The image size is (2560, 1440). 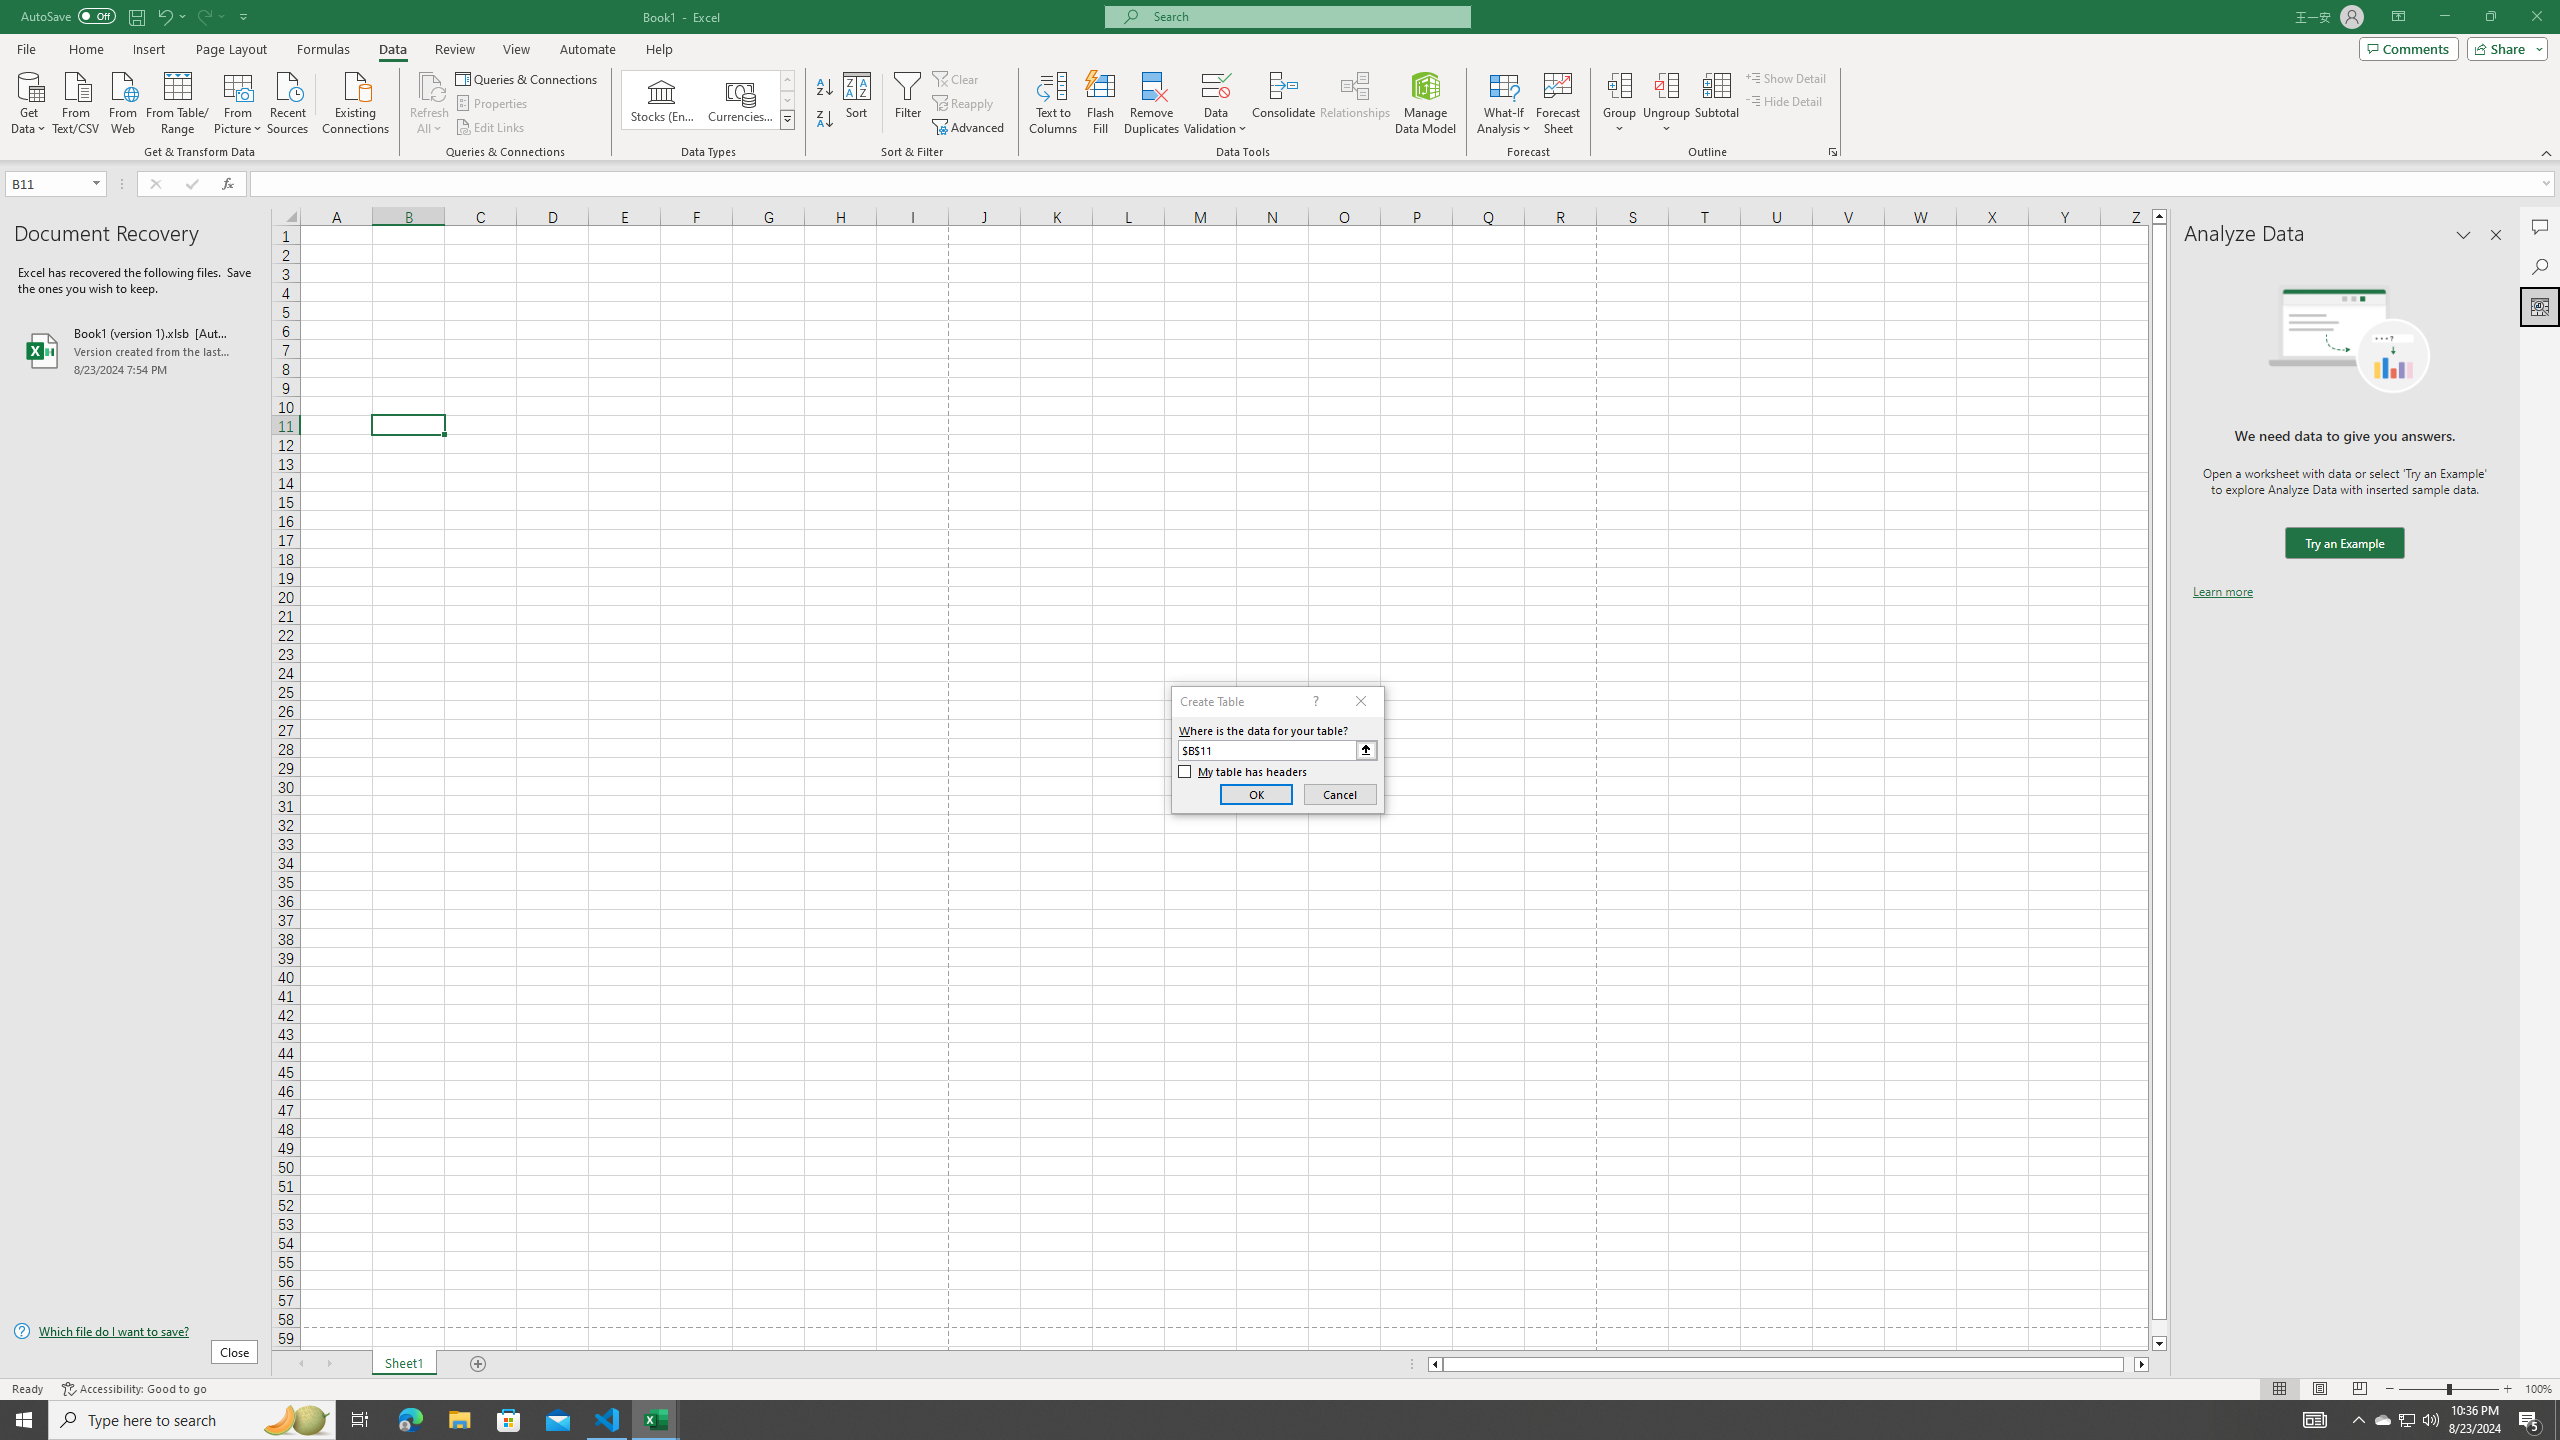 What do you see at coordinates (1558, 103) in the screenshot?
I see `Forecast Sheet` at bounding box center [1558, 103].